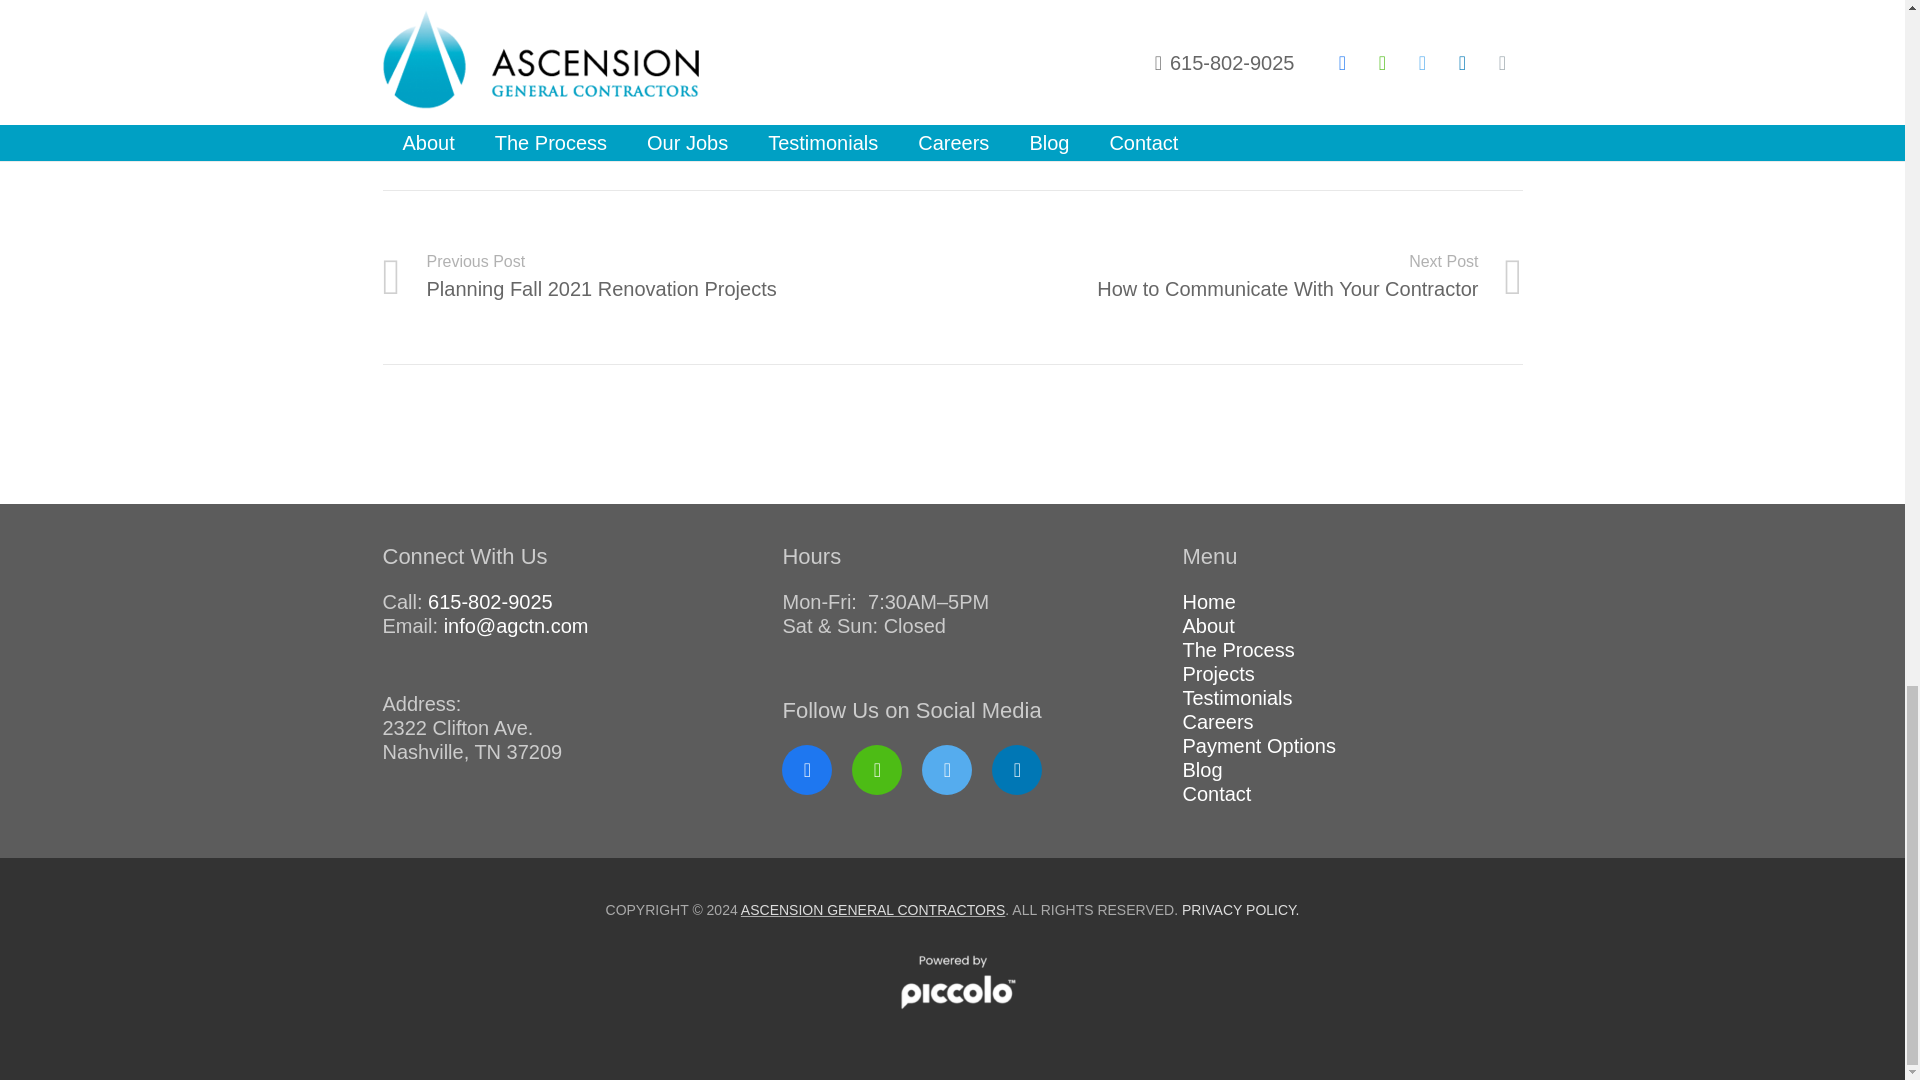 Image resolution: width=1920 pixels, height=1080 pixels. What do you see at coordinates (1218, 722) in the screenshot?
I see `Careers` at bounding box center [1218, 722].